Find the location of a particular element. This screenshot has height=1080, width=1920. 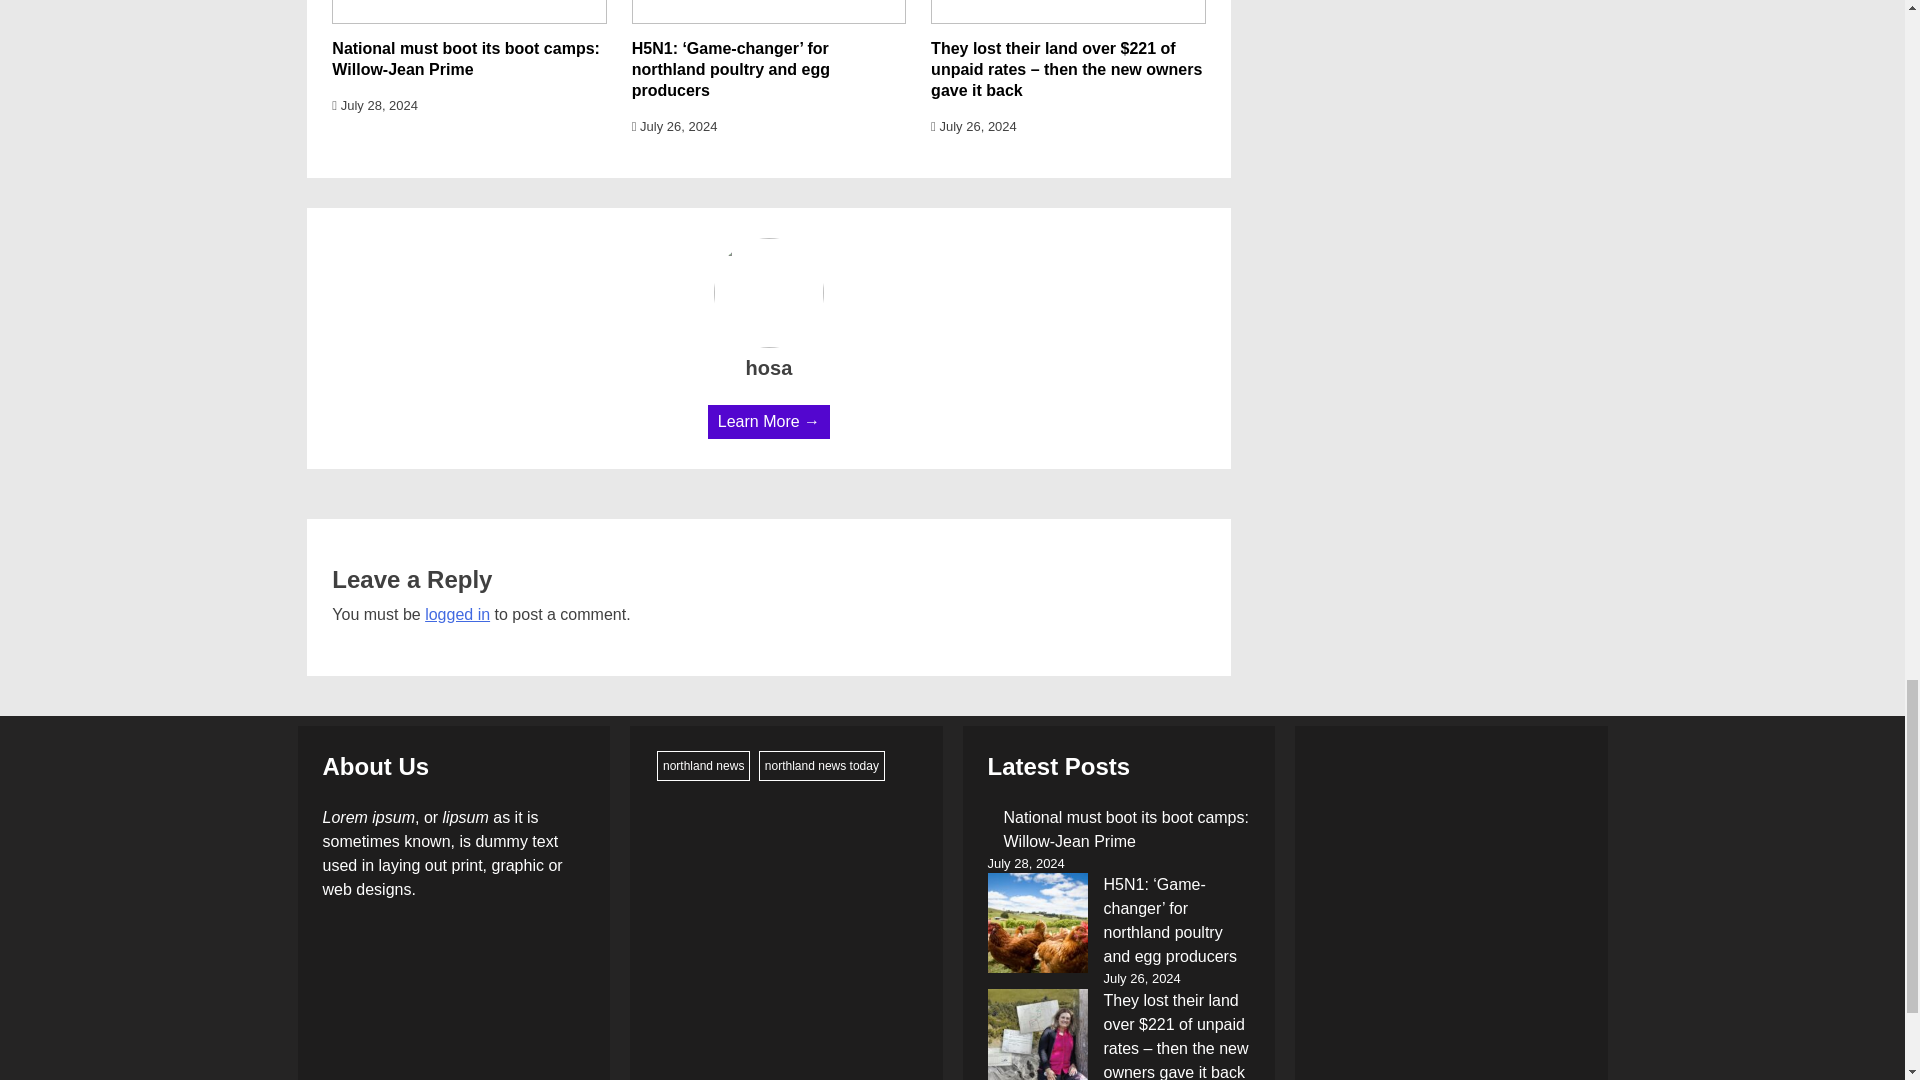

logged in is located at coordinates (456, 614).